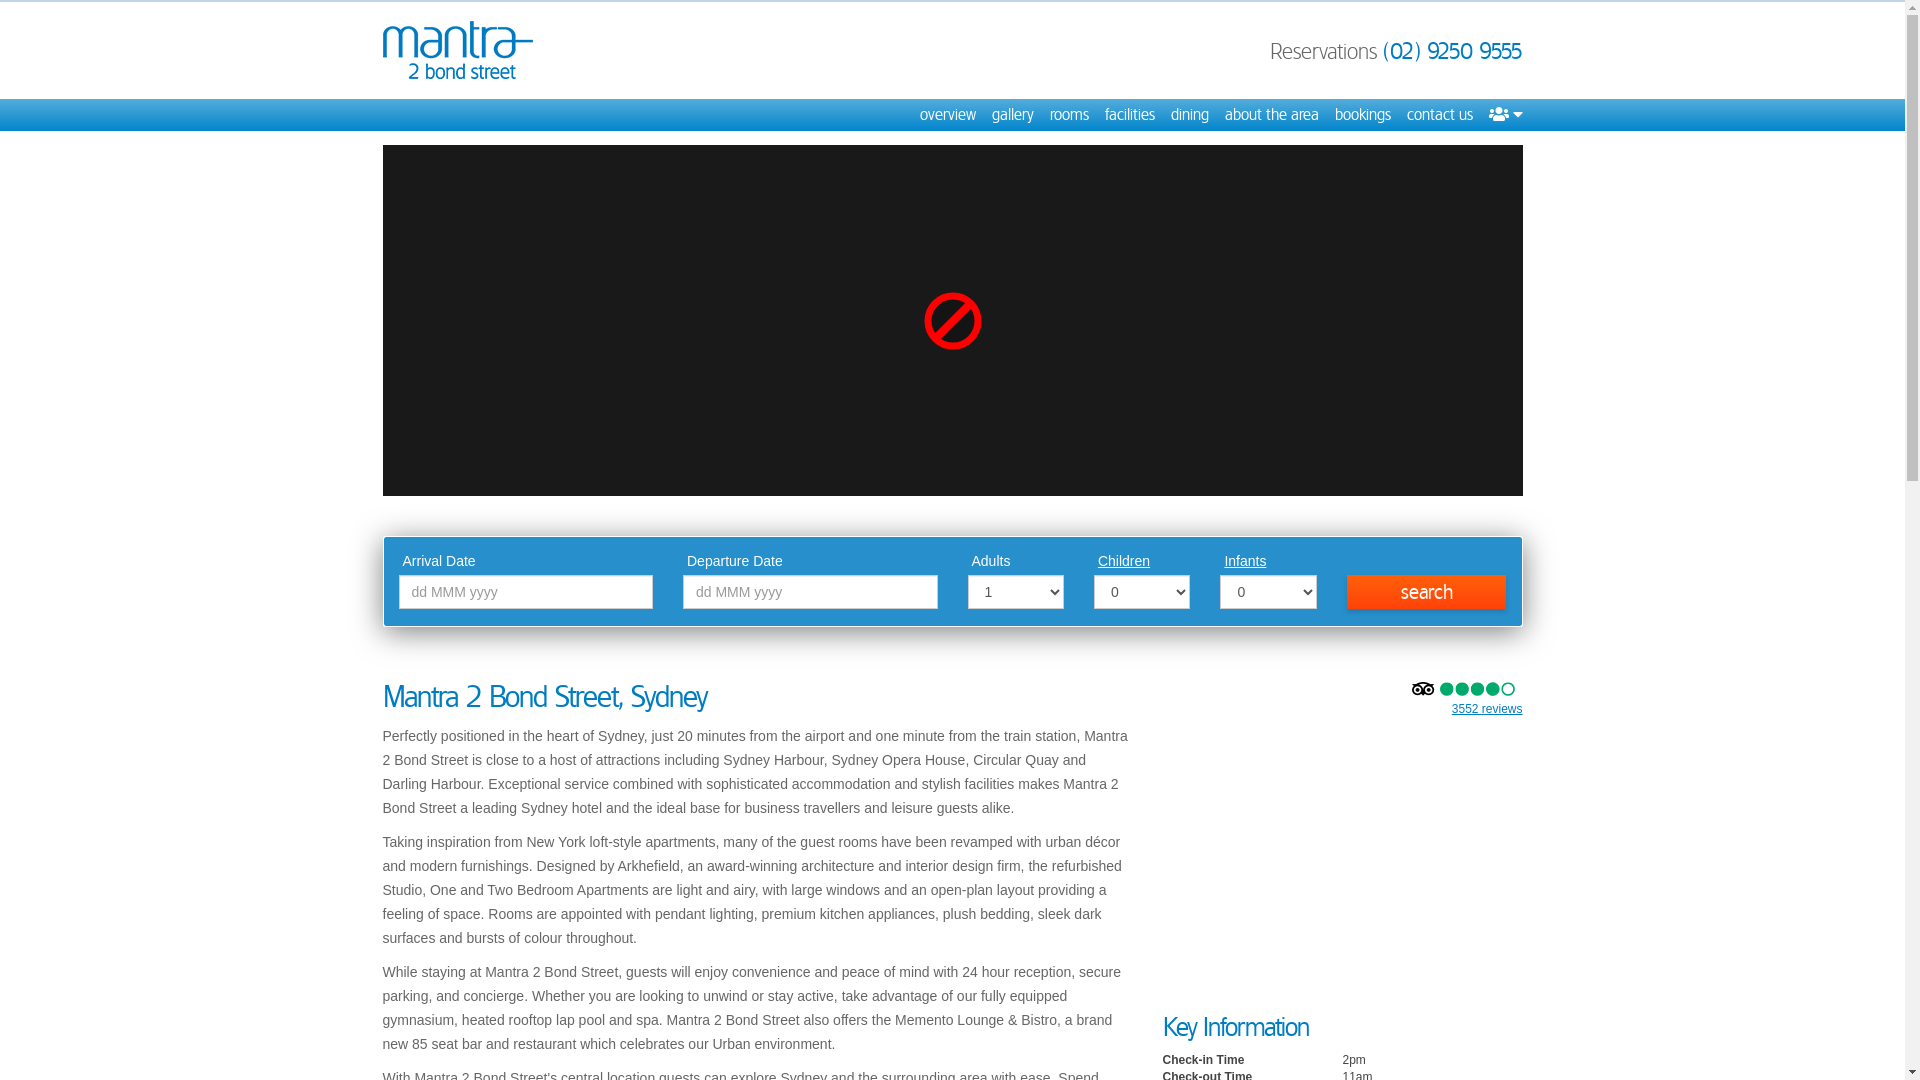 The width and height of the screenshot is (1920, 1080). Describe the element at coordinates (1362, 115) in the screenshot. I see `bookings` at that location.